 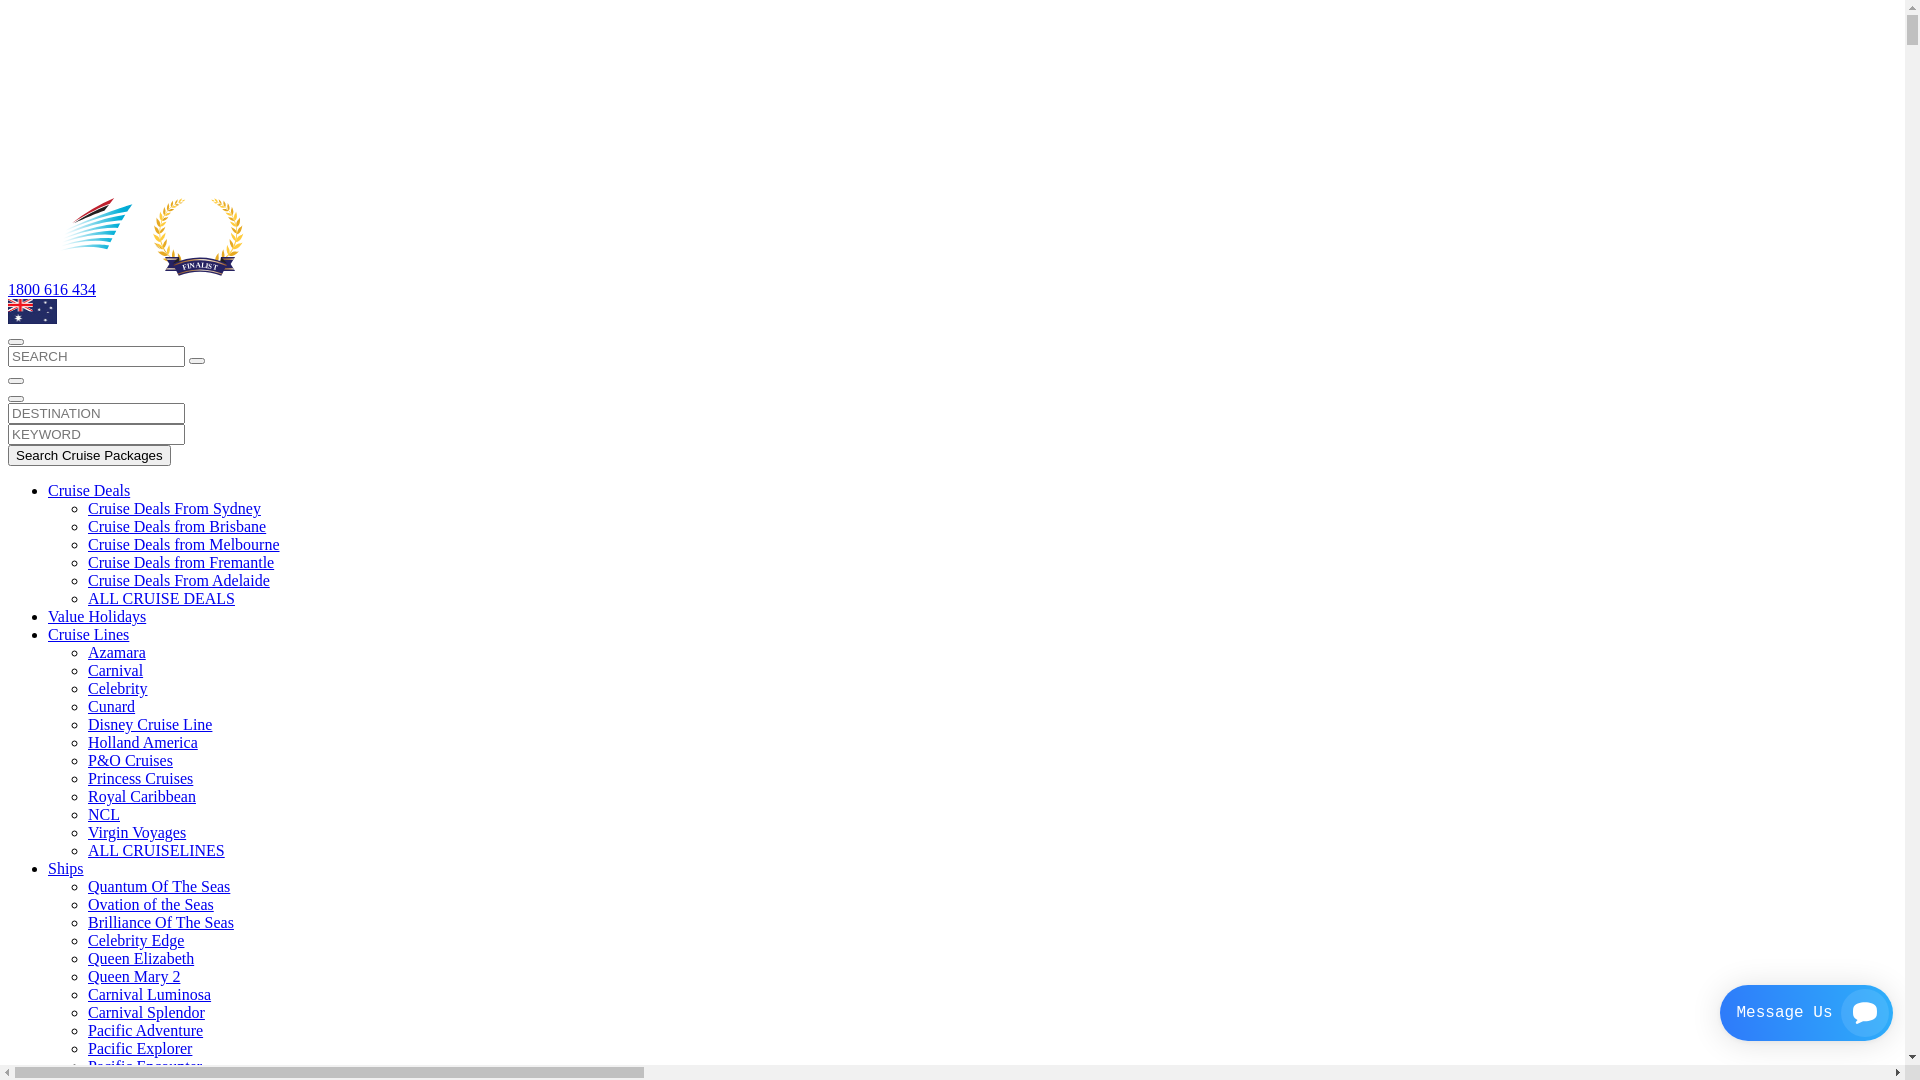 What do you see at coordinates (130, 760) in the screenshot?
I see `P&O Cruises` at bounding box center [130, 760].